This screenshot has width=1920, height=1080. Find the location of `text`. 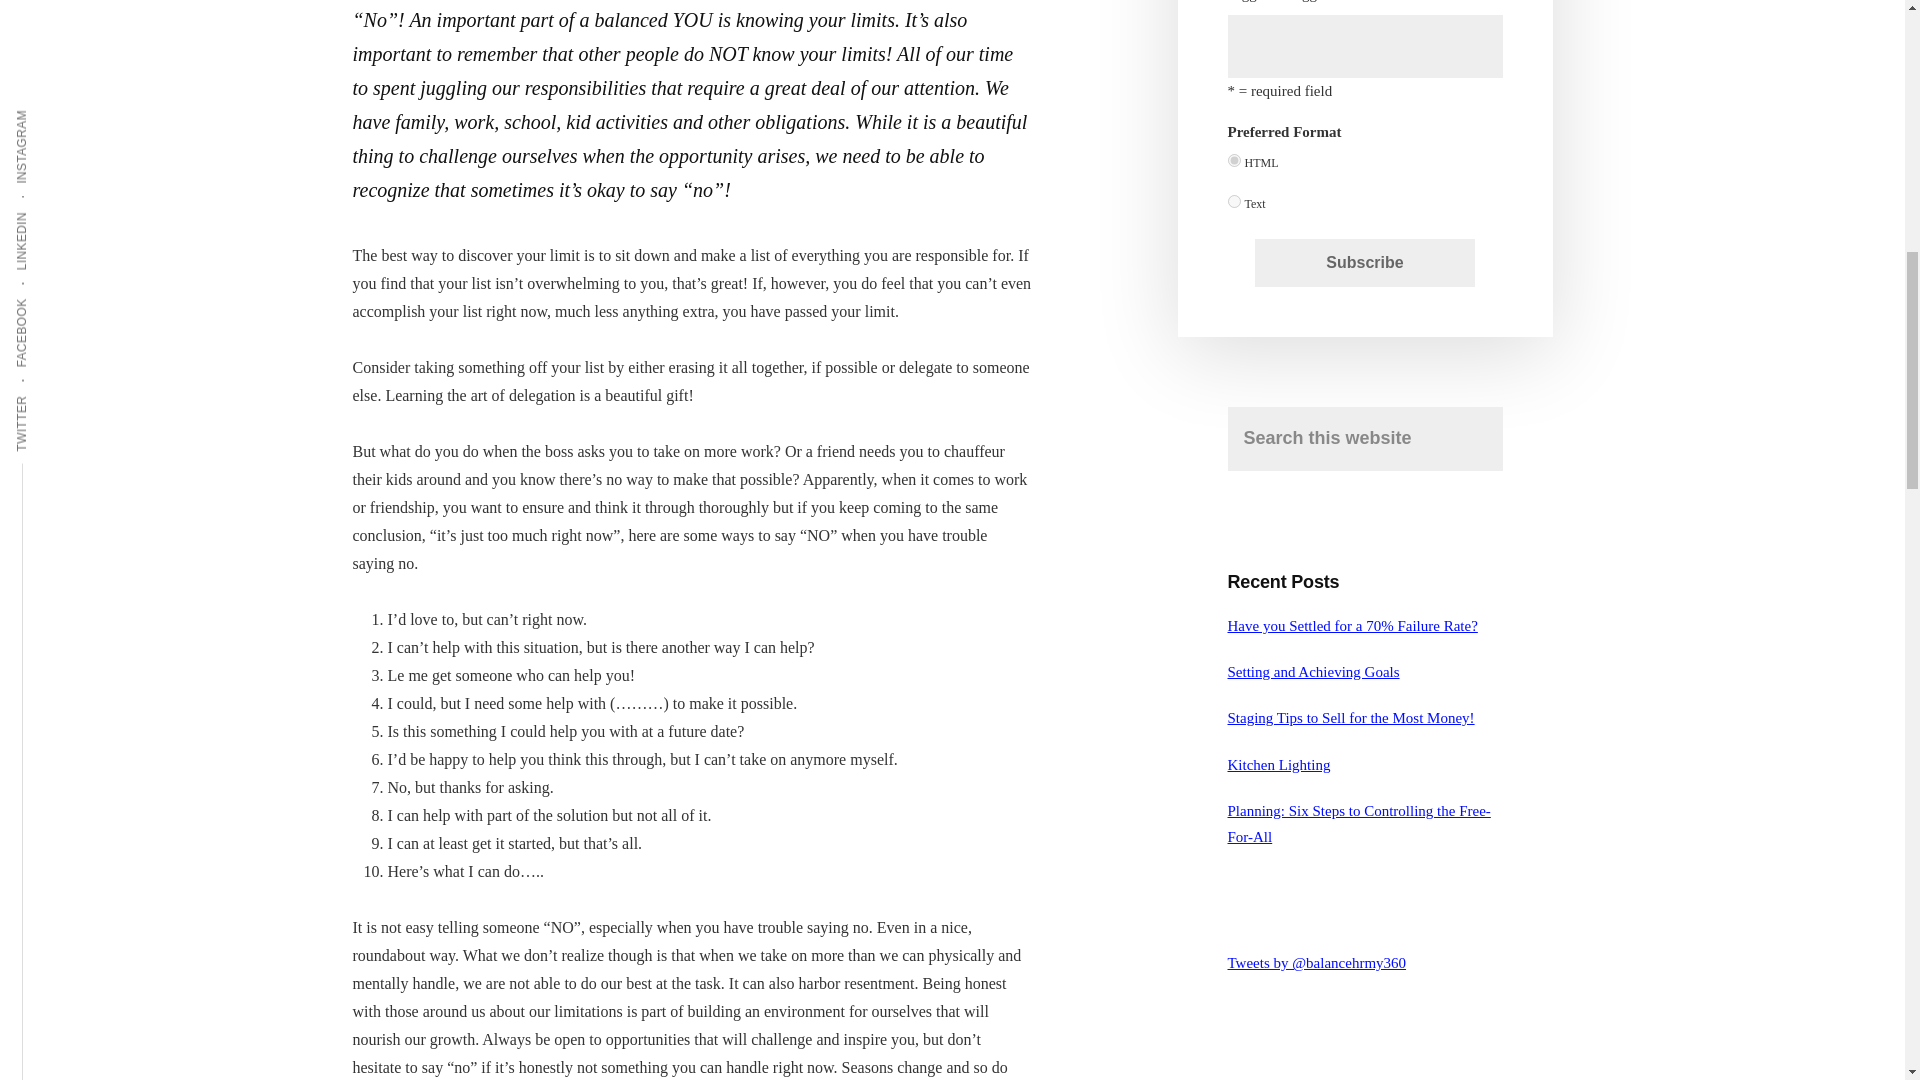

text is located at coordinates (1234, 202).